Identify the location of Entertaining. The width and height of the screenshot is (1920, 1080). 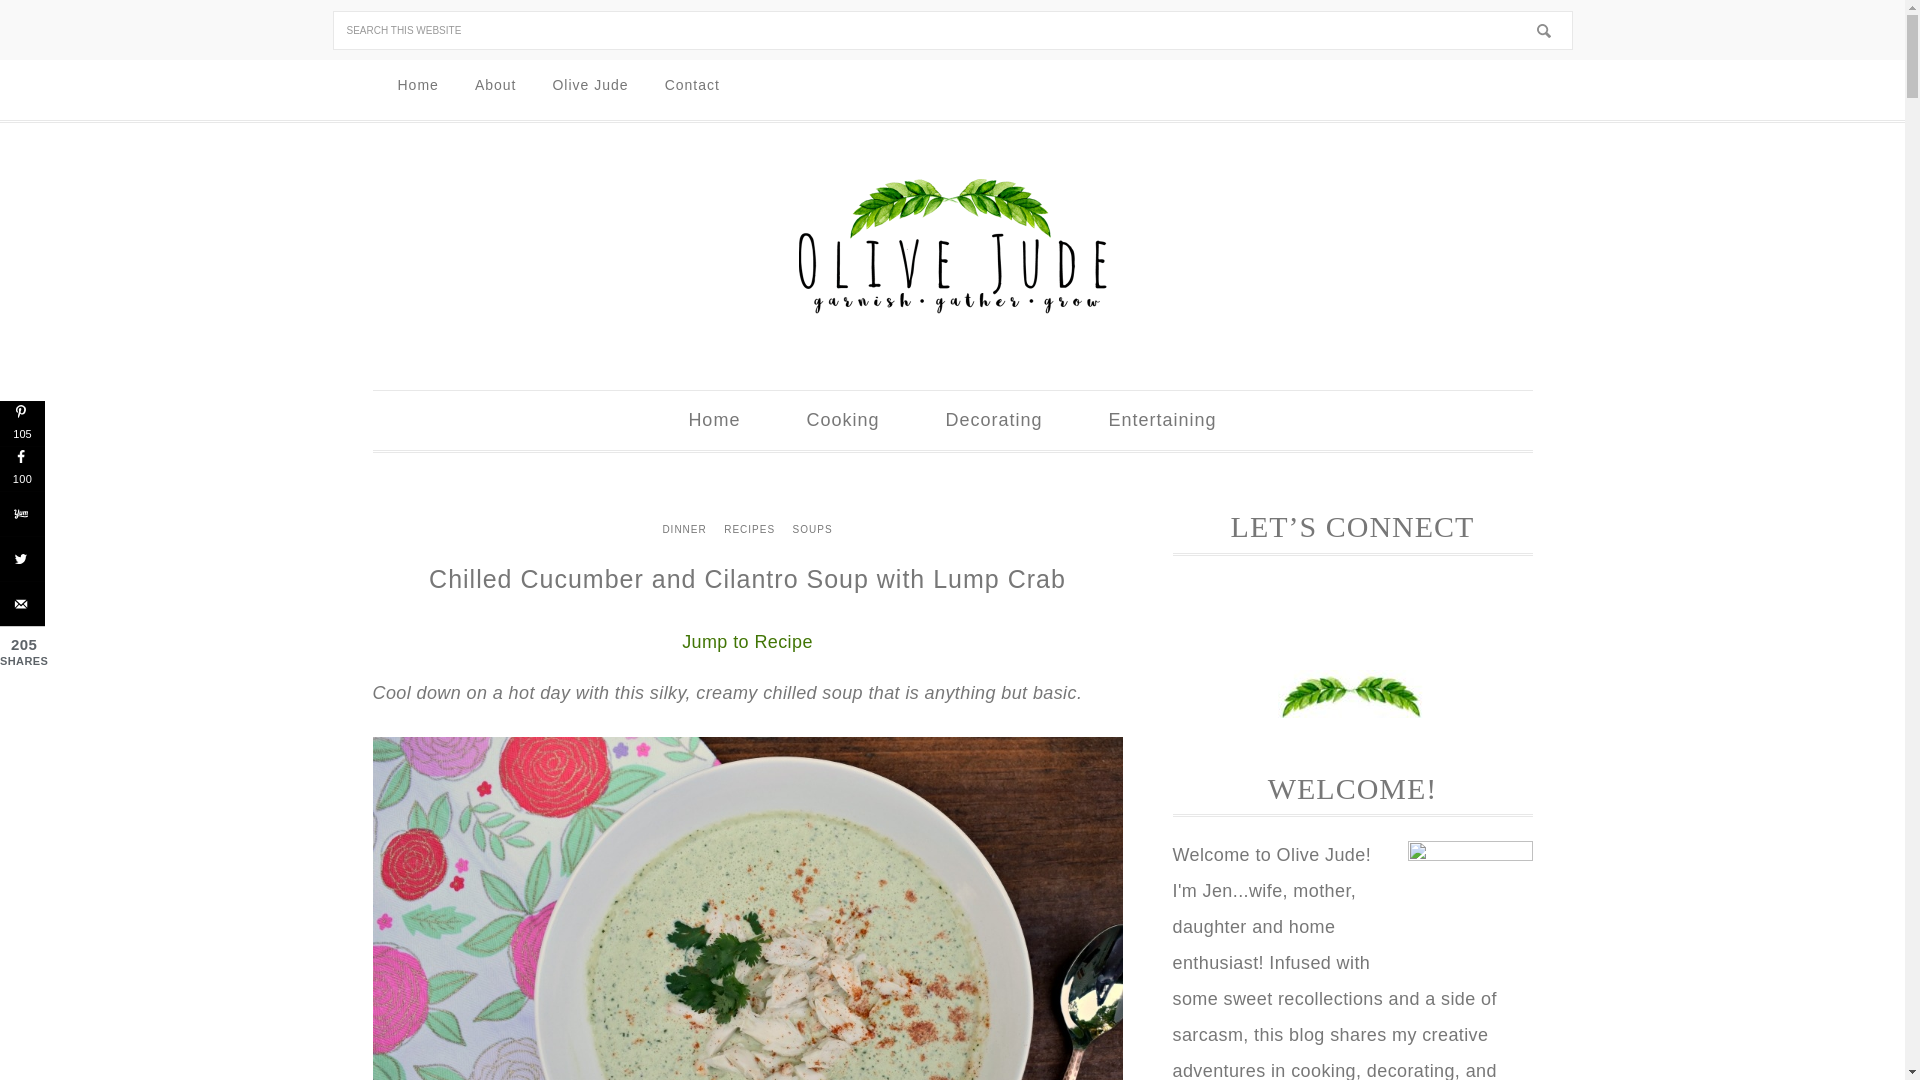
(1162, 420).